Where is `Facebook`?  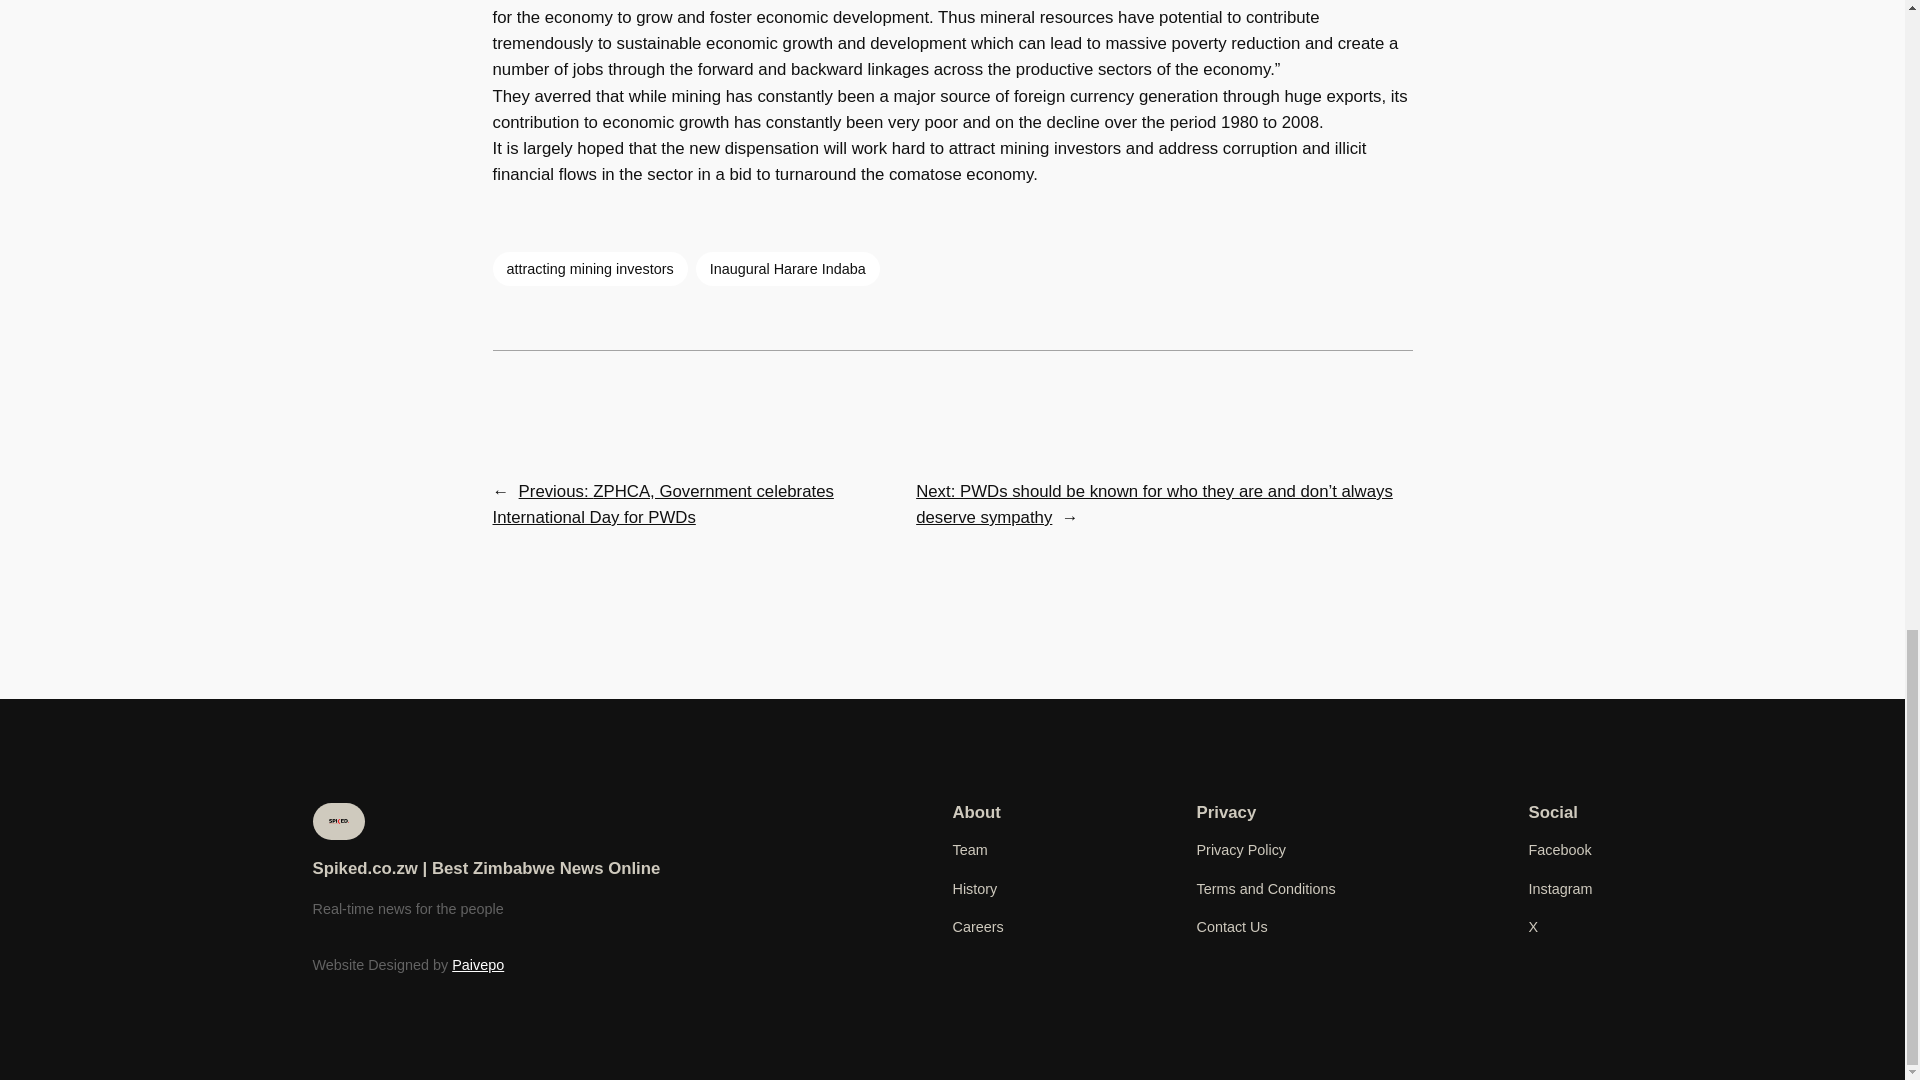 Facebook is located at coordinates (1560, 850).